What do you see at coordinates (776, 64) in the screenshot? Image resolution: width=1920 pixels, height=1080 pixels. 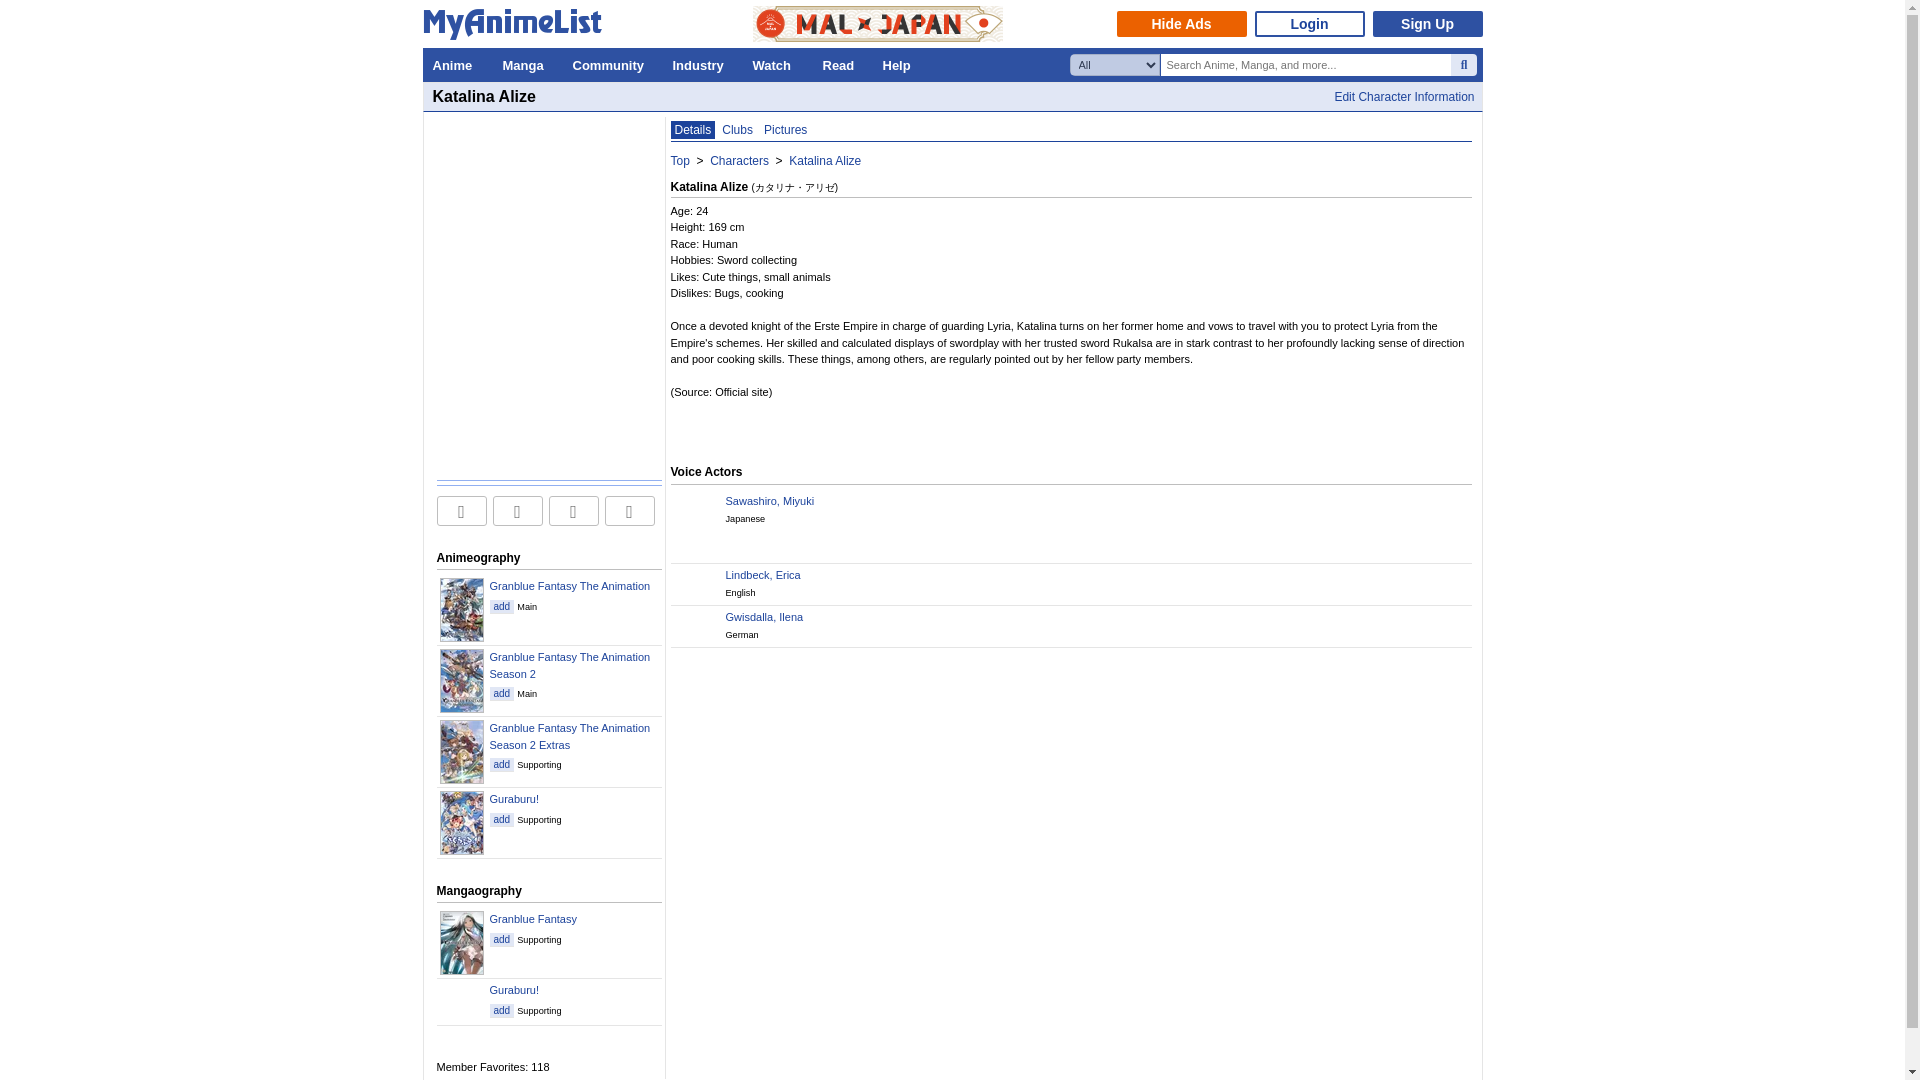 I see `Watch` at bounding box center [776, 64].